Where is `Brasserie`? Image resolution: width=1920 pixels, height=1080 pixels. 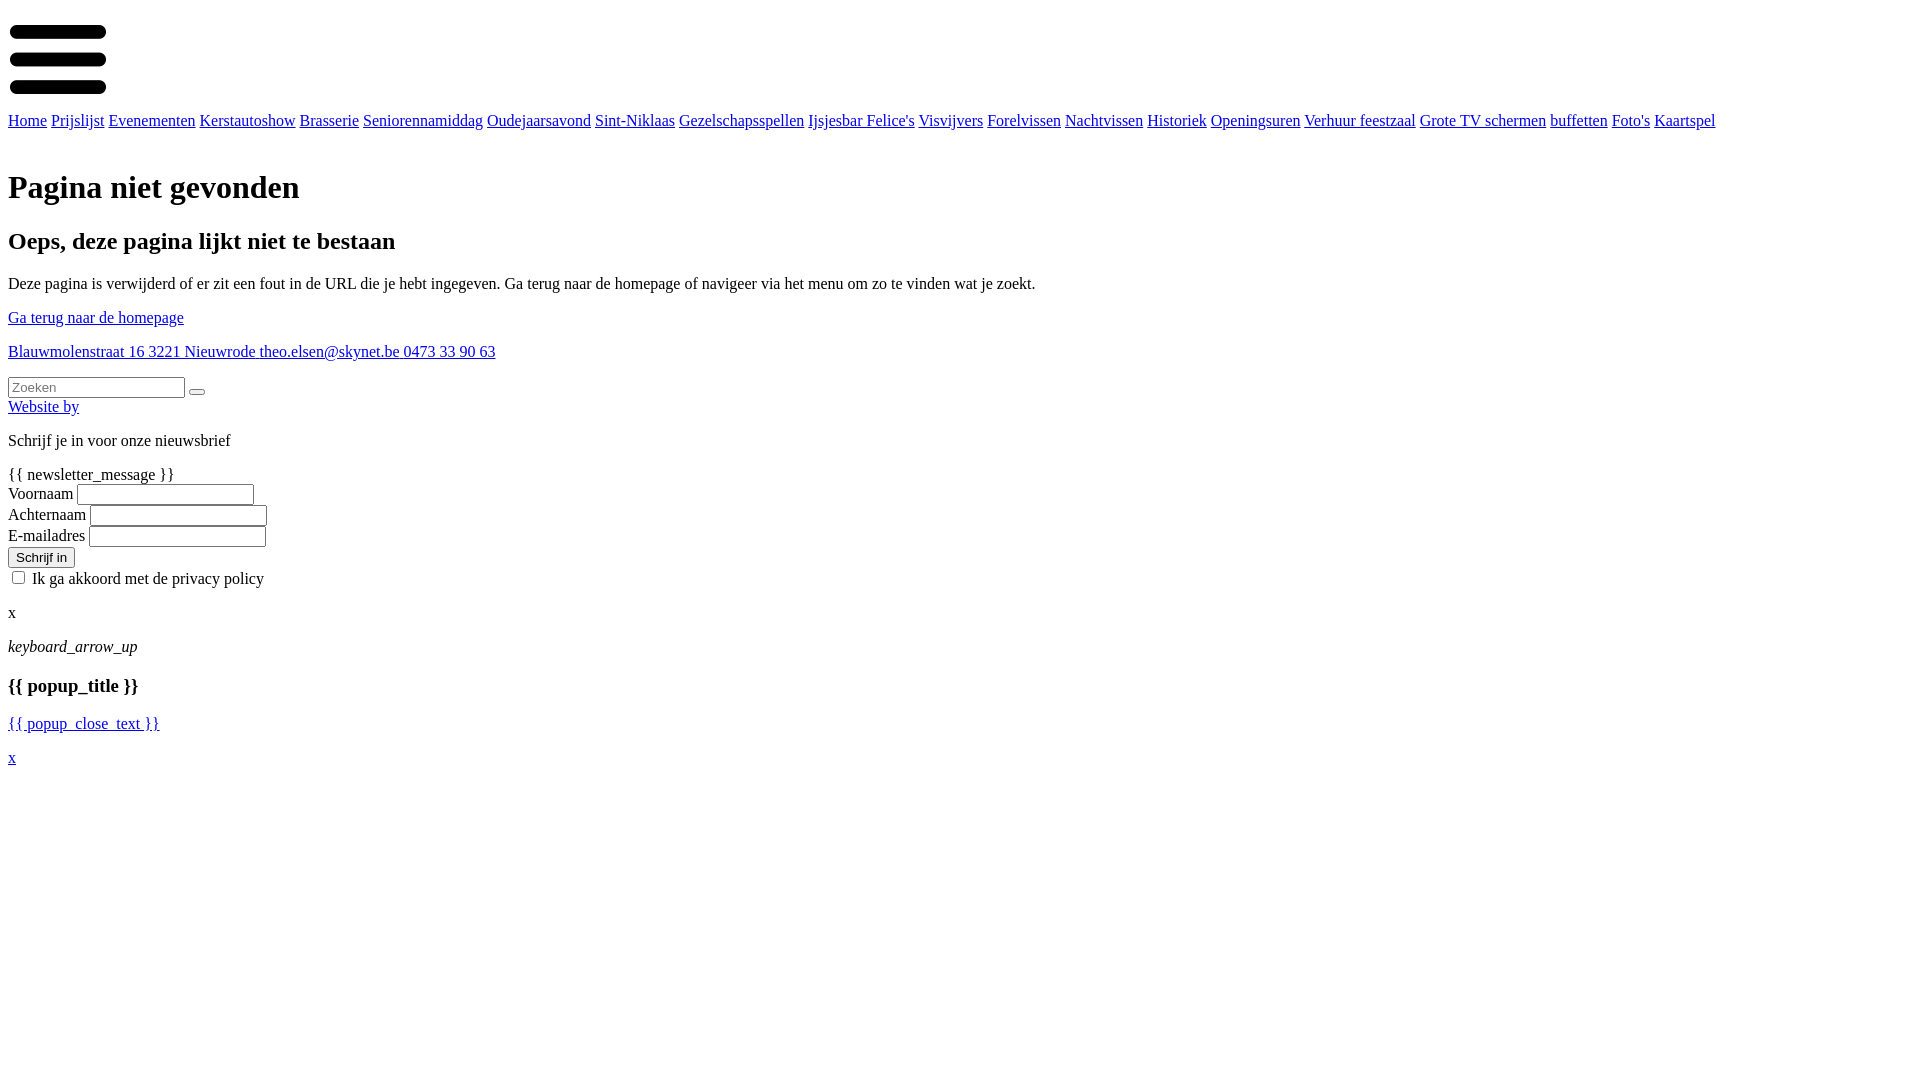
Brasserie is located at coordinates (330, 120).